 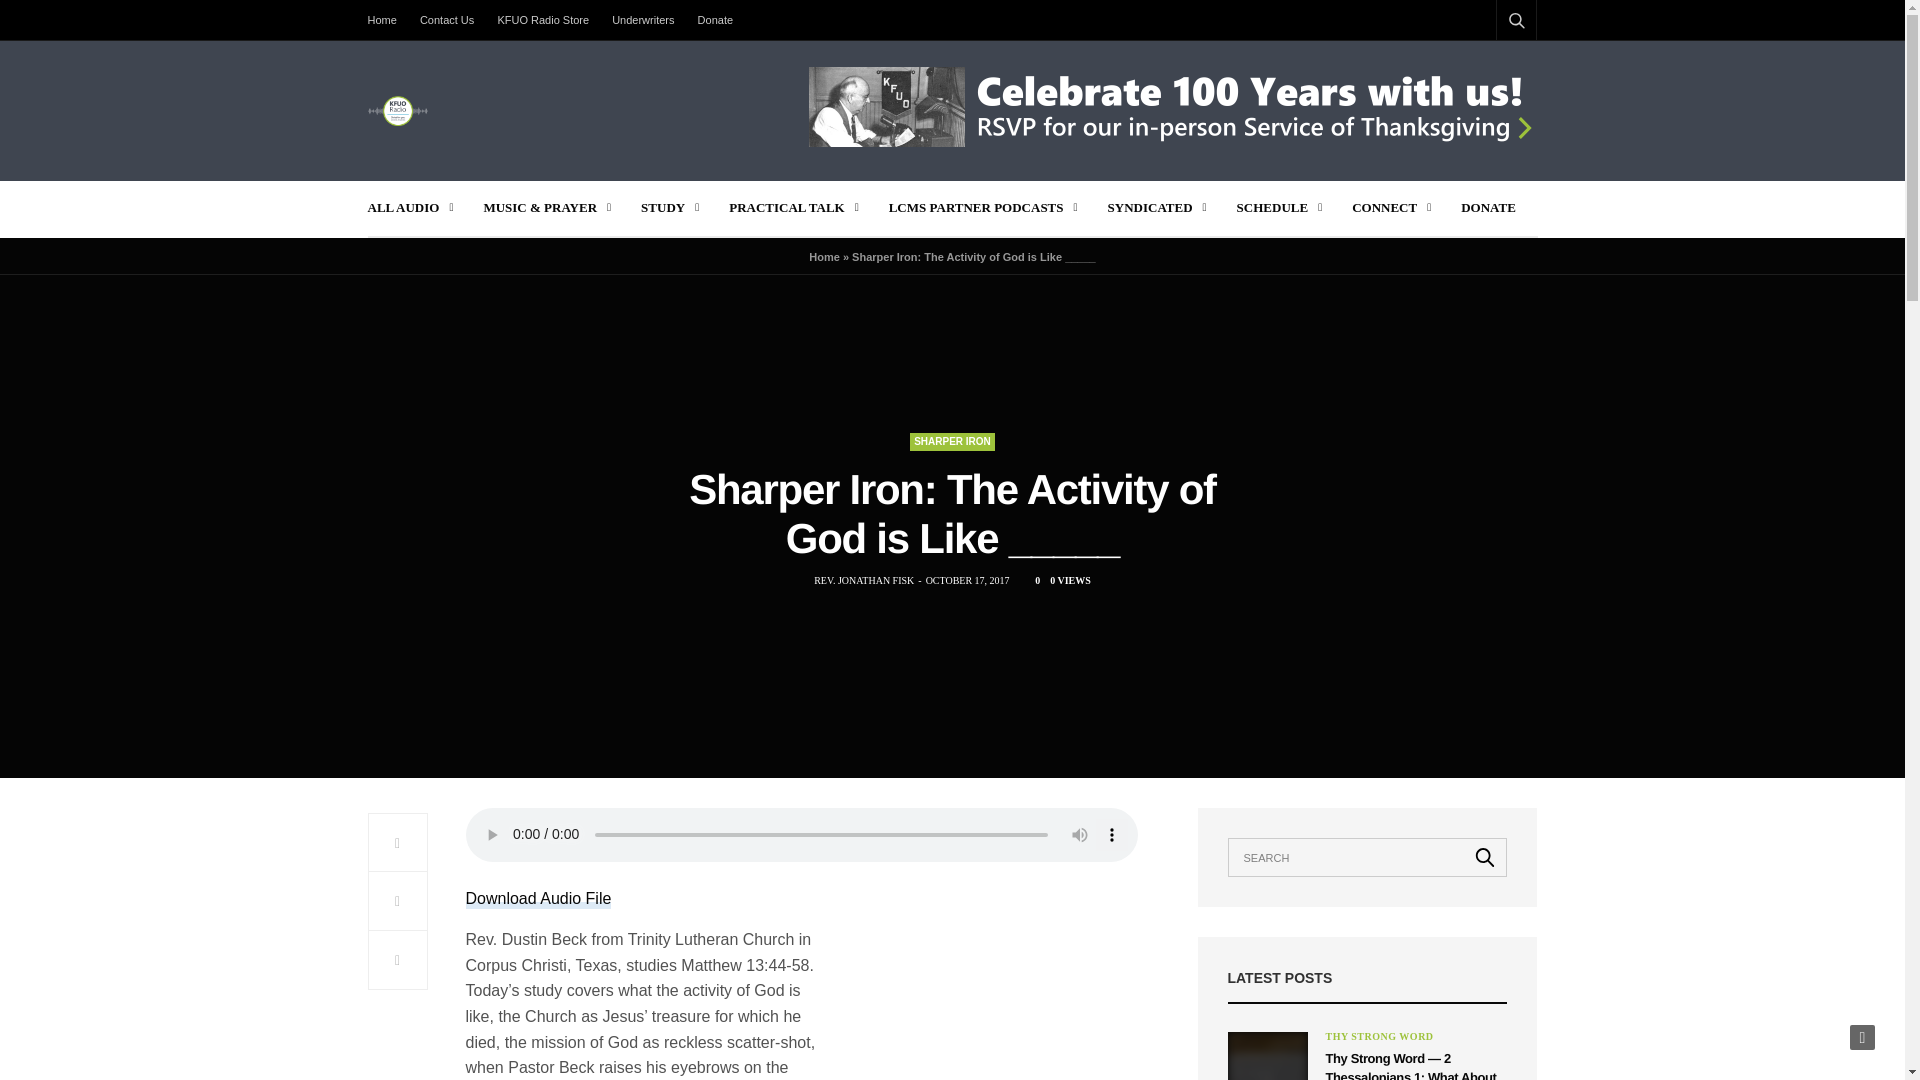 What do you see at coordinates (864, 580) in the screenshot?
I see `Posts by Rev. Jonathan Fisk` at bounding box center [864, 580].